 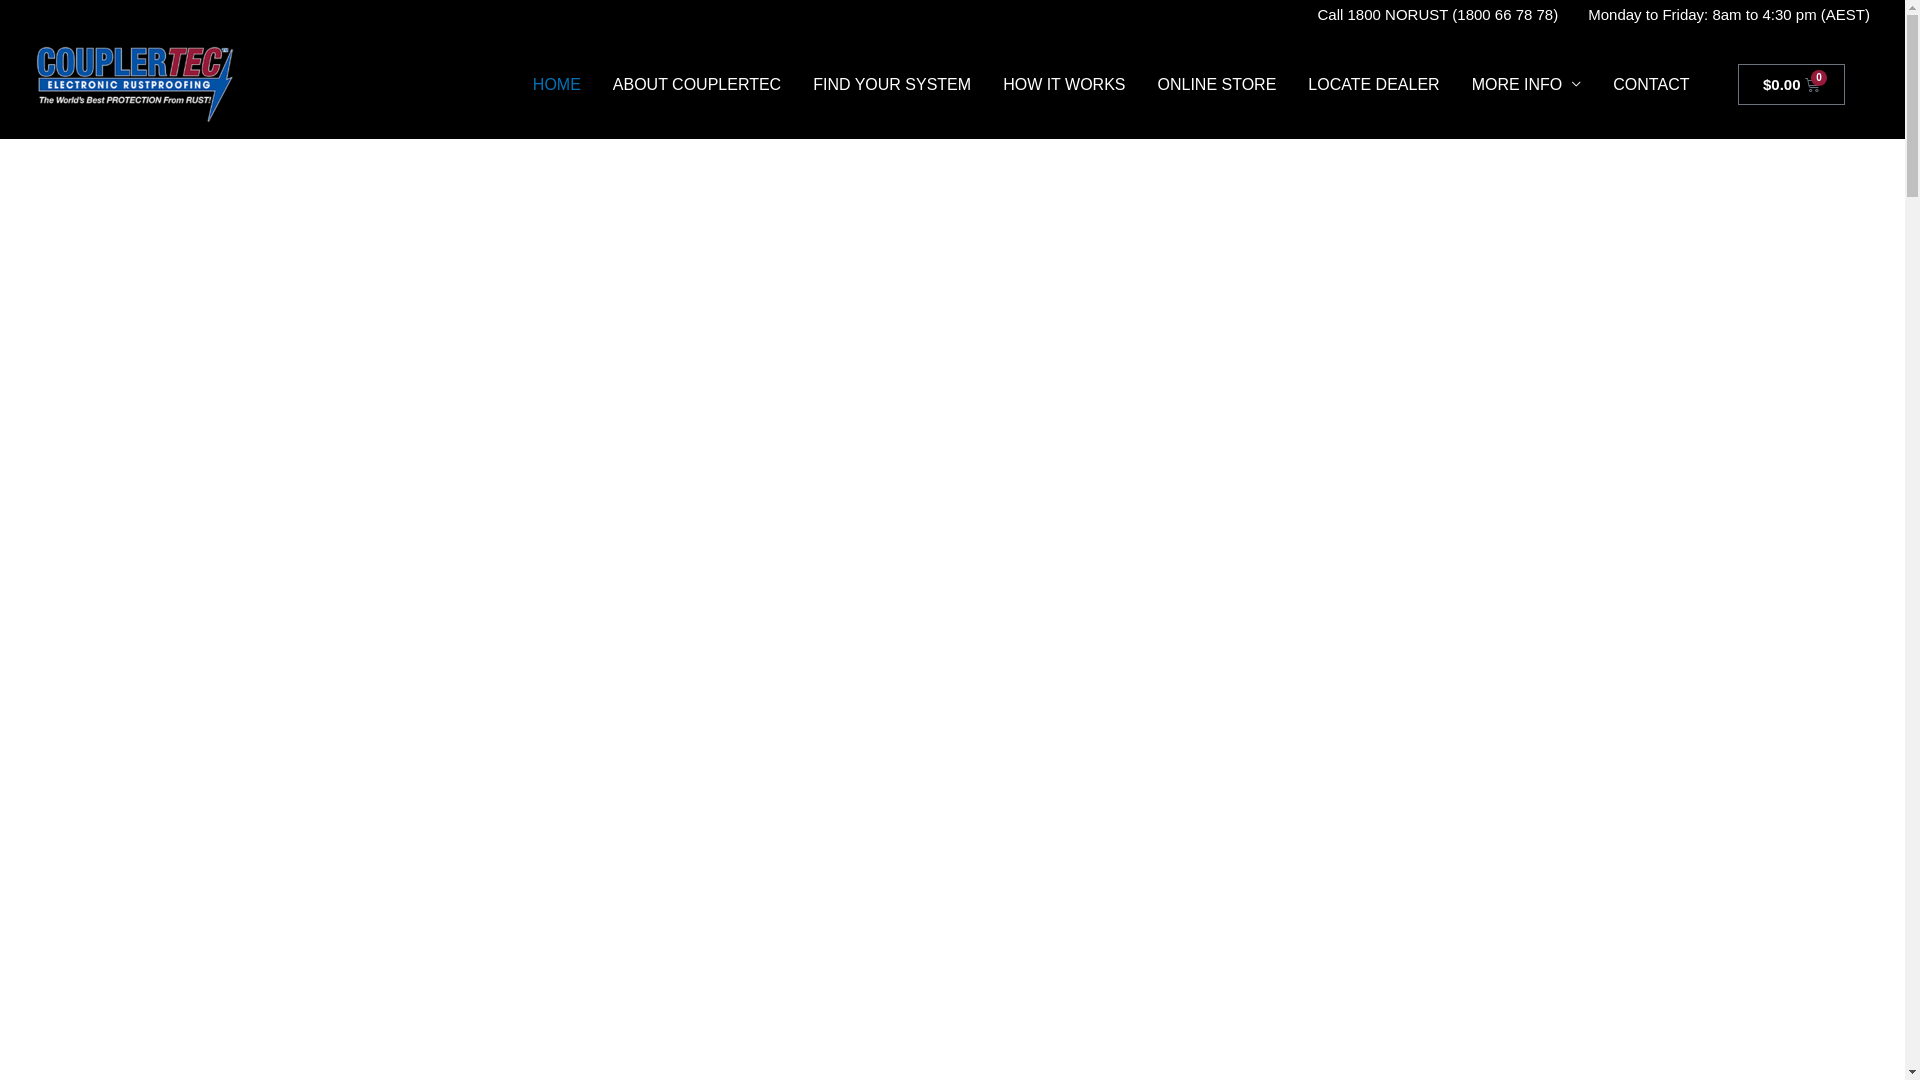 What do you see at coordinates (1064, 84) in the screenshot?
I see `HOW IT WORKS` at bounding box center [1064, 84].